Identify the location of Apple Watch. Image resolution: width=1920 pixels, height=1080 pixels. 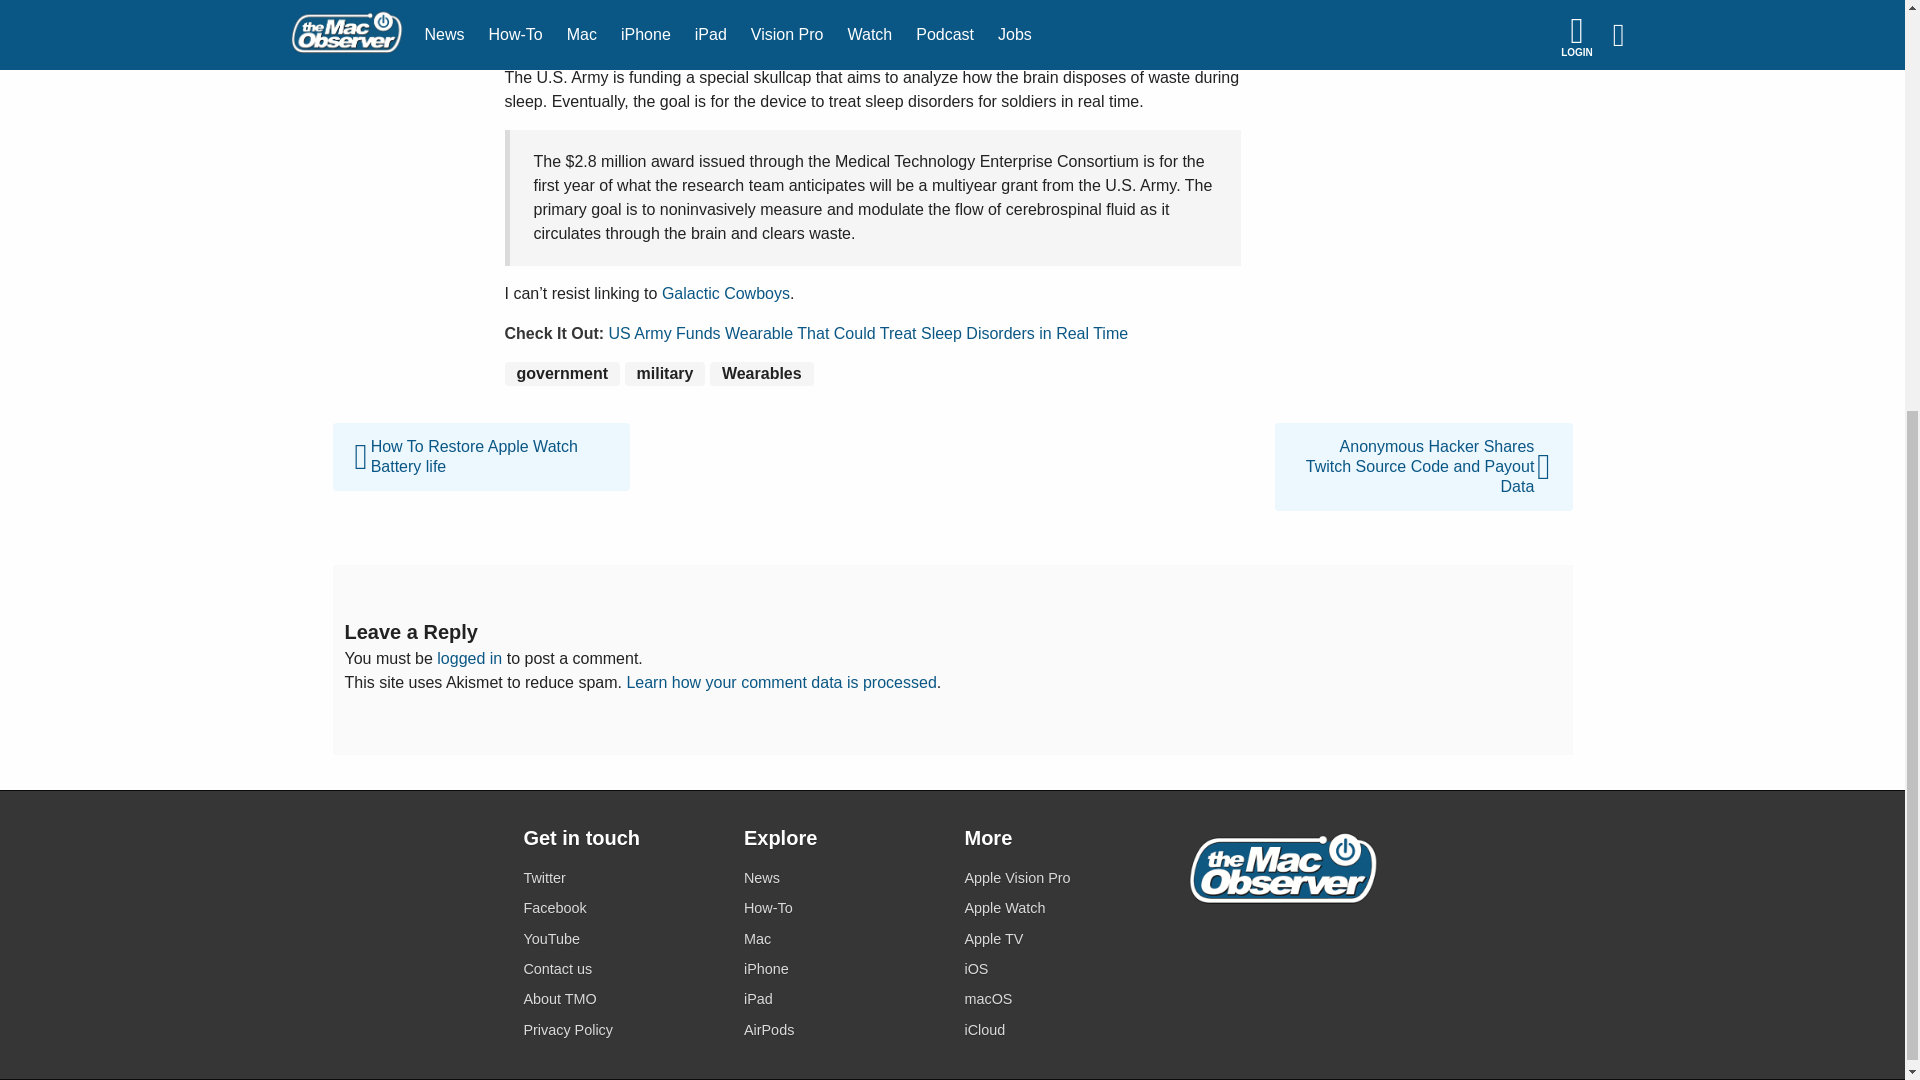
(1062, 908).